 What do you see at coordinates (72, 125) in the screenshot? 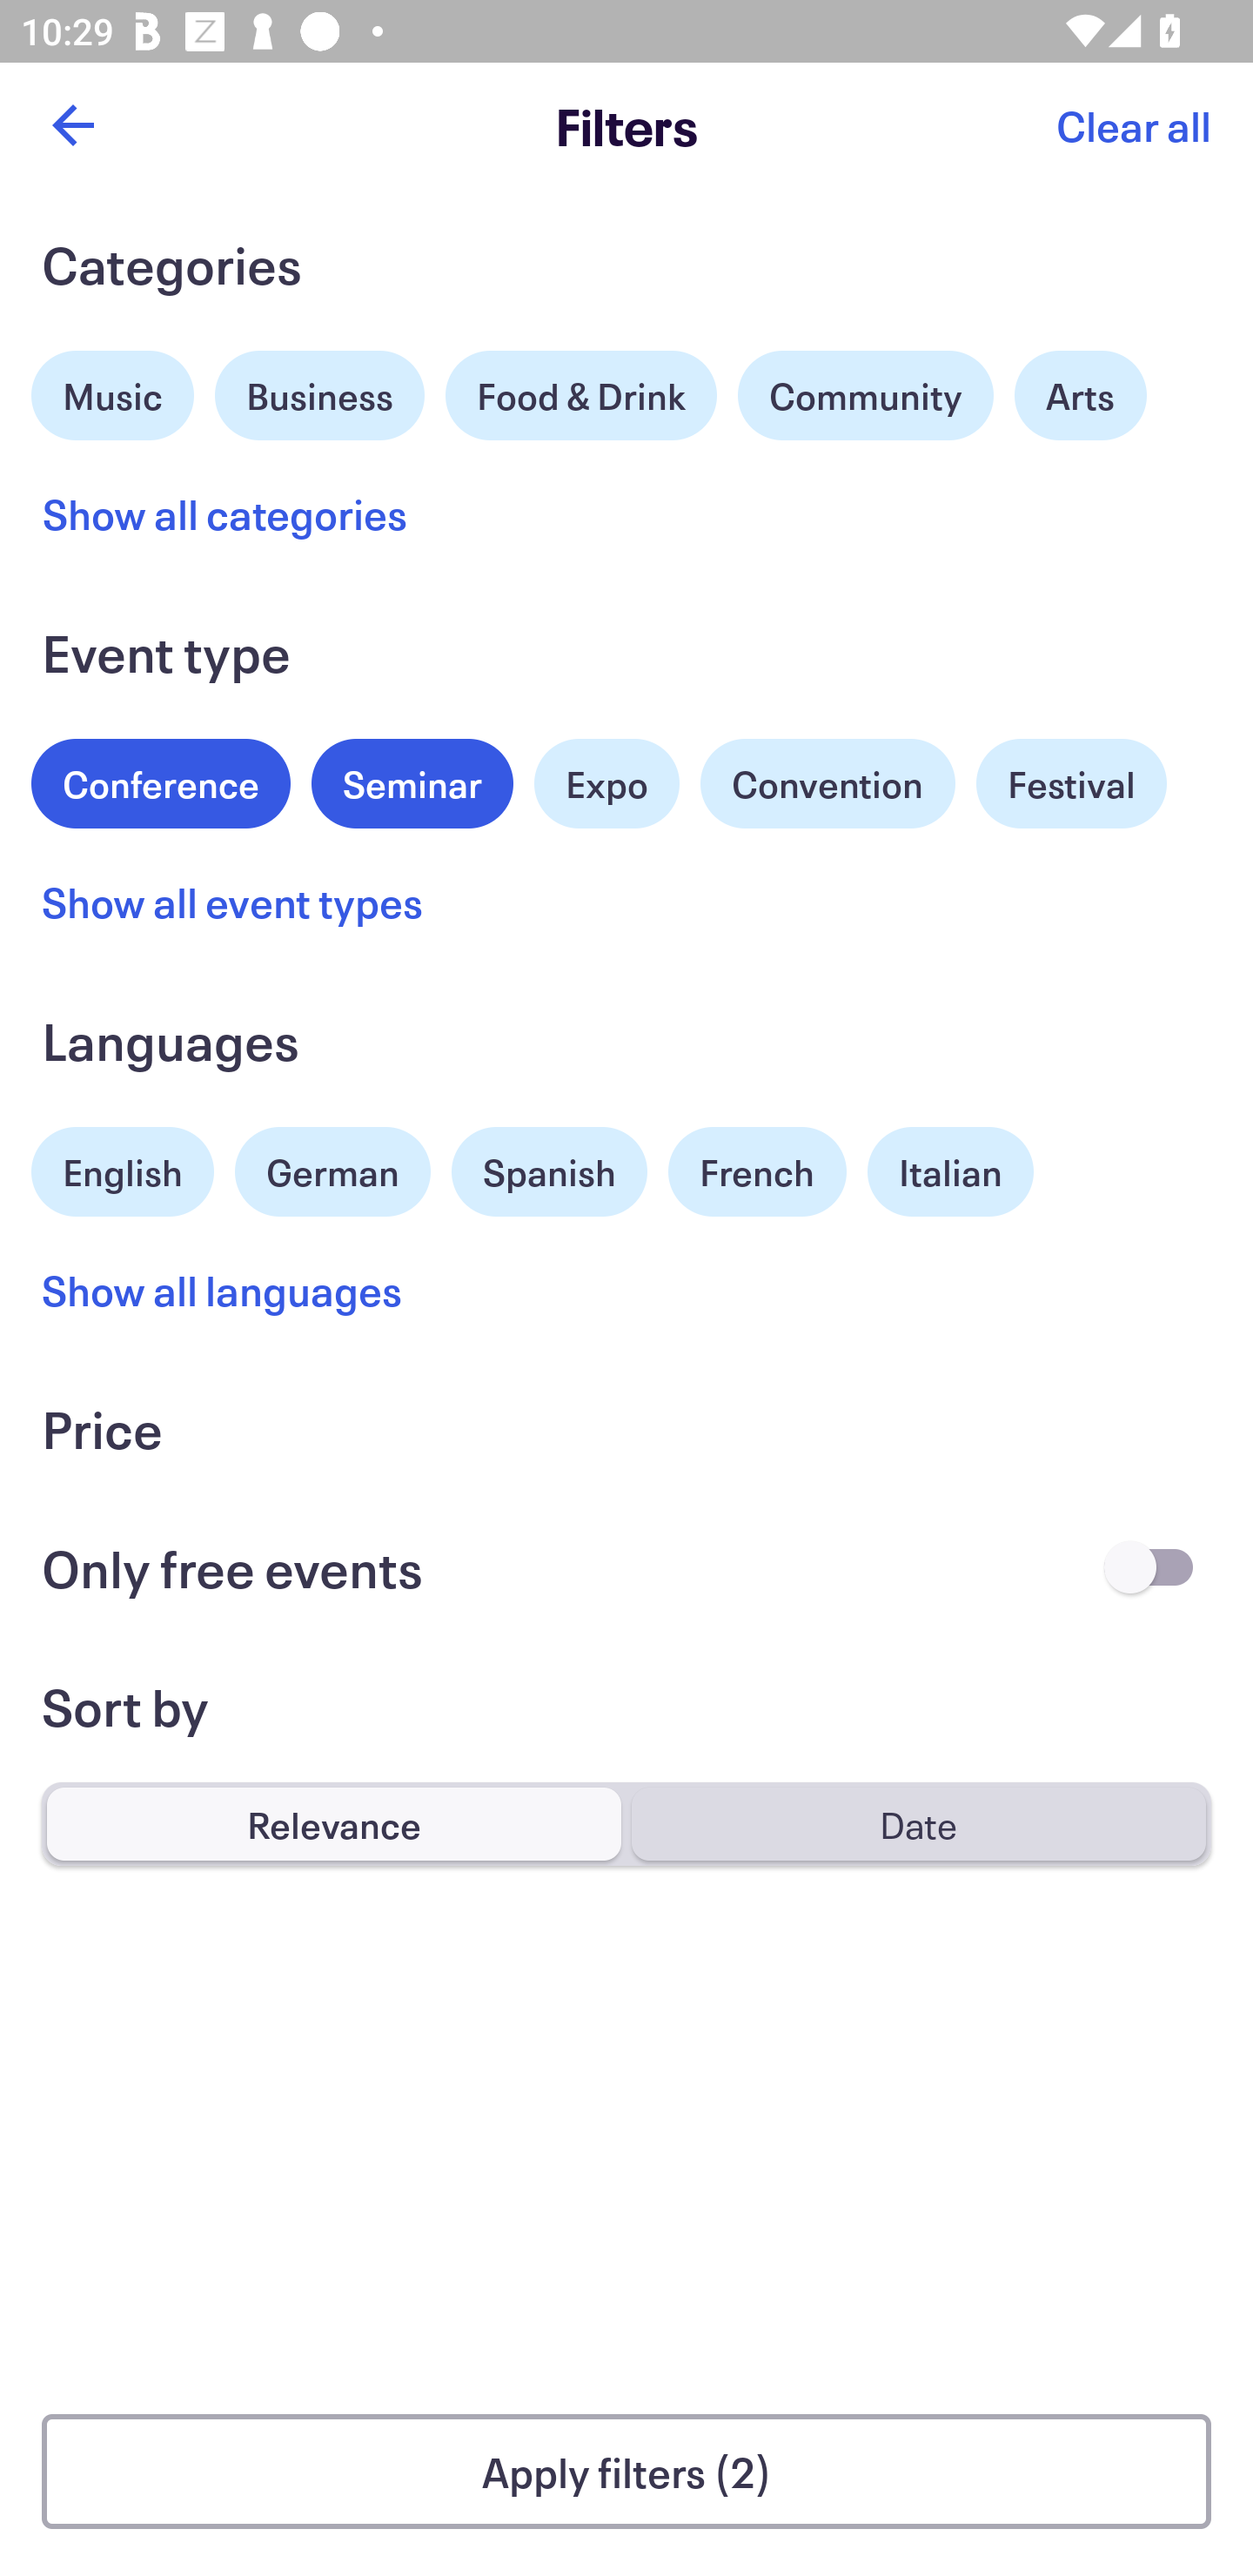
I see `Back button` at bounding box center [72, 125].